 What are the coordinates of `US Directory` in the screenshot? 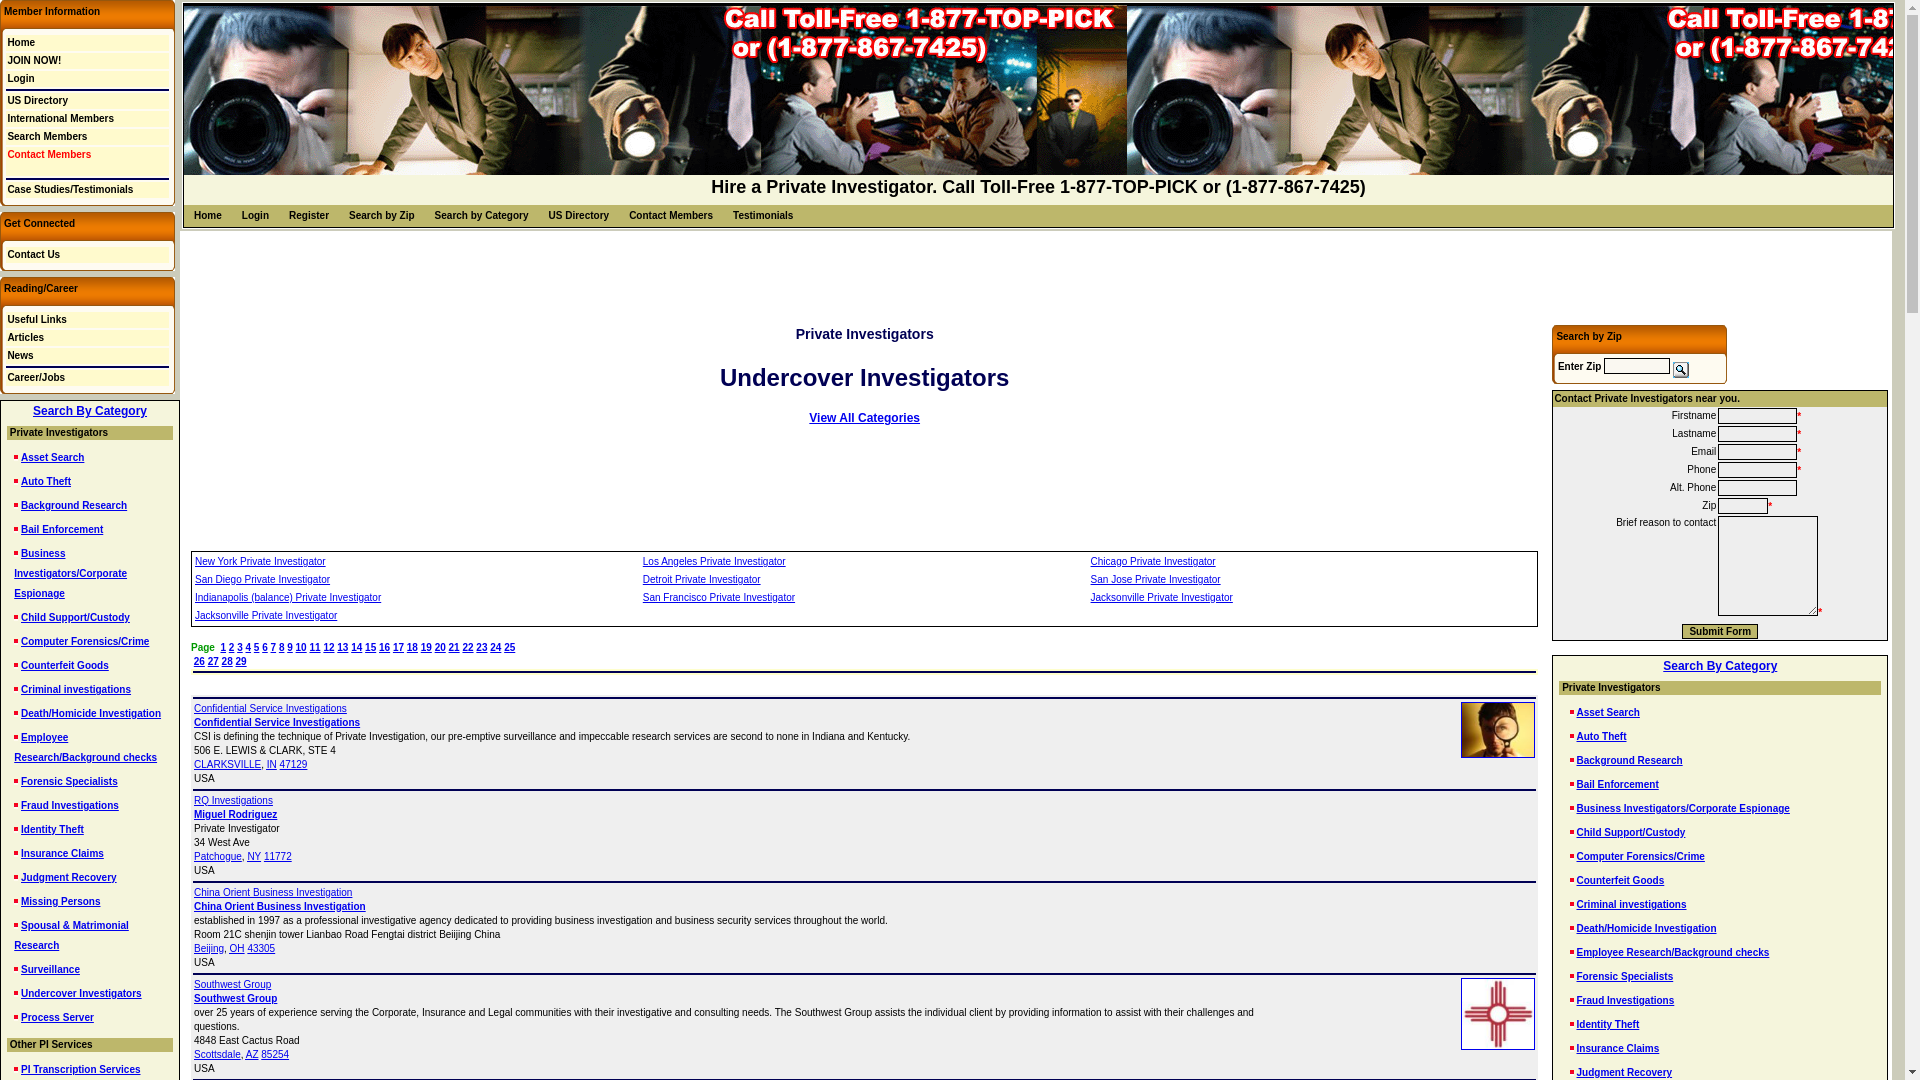 It's located at (37, 100).